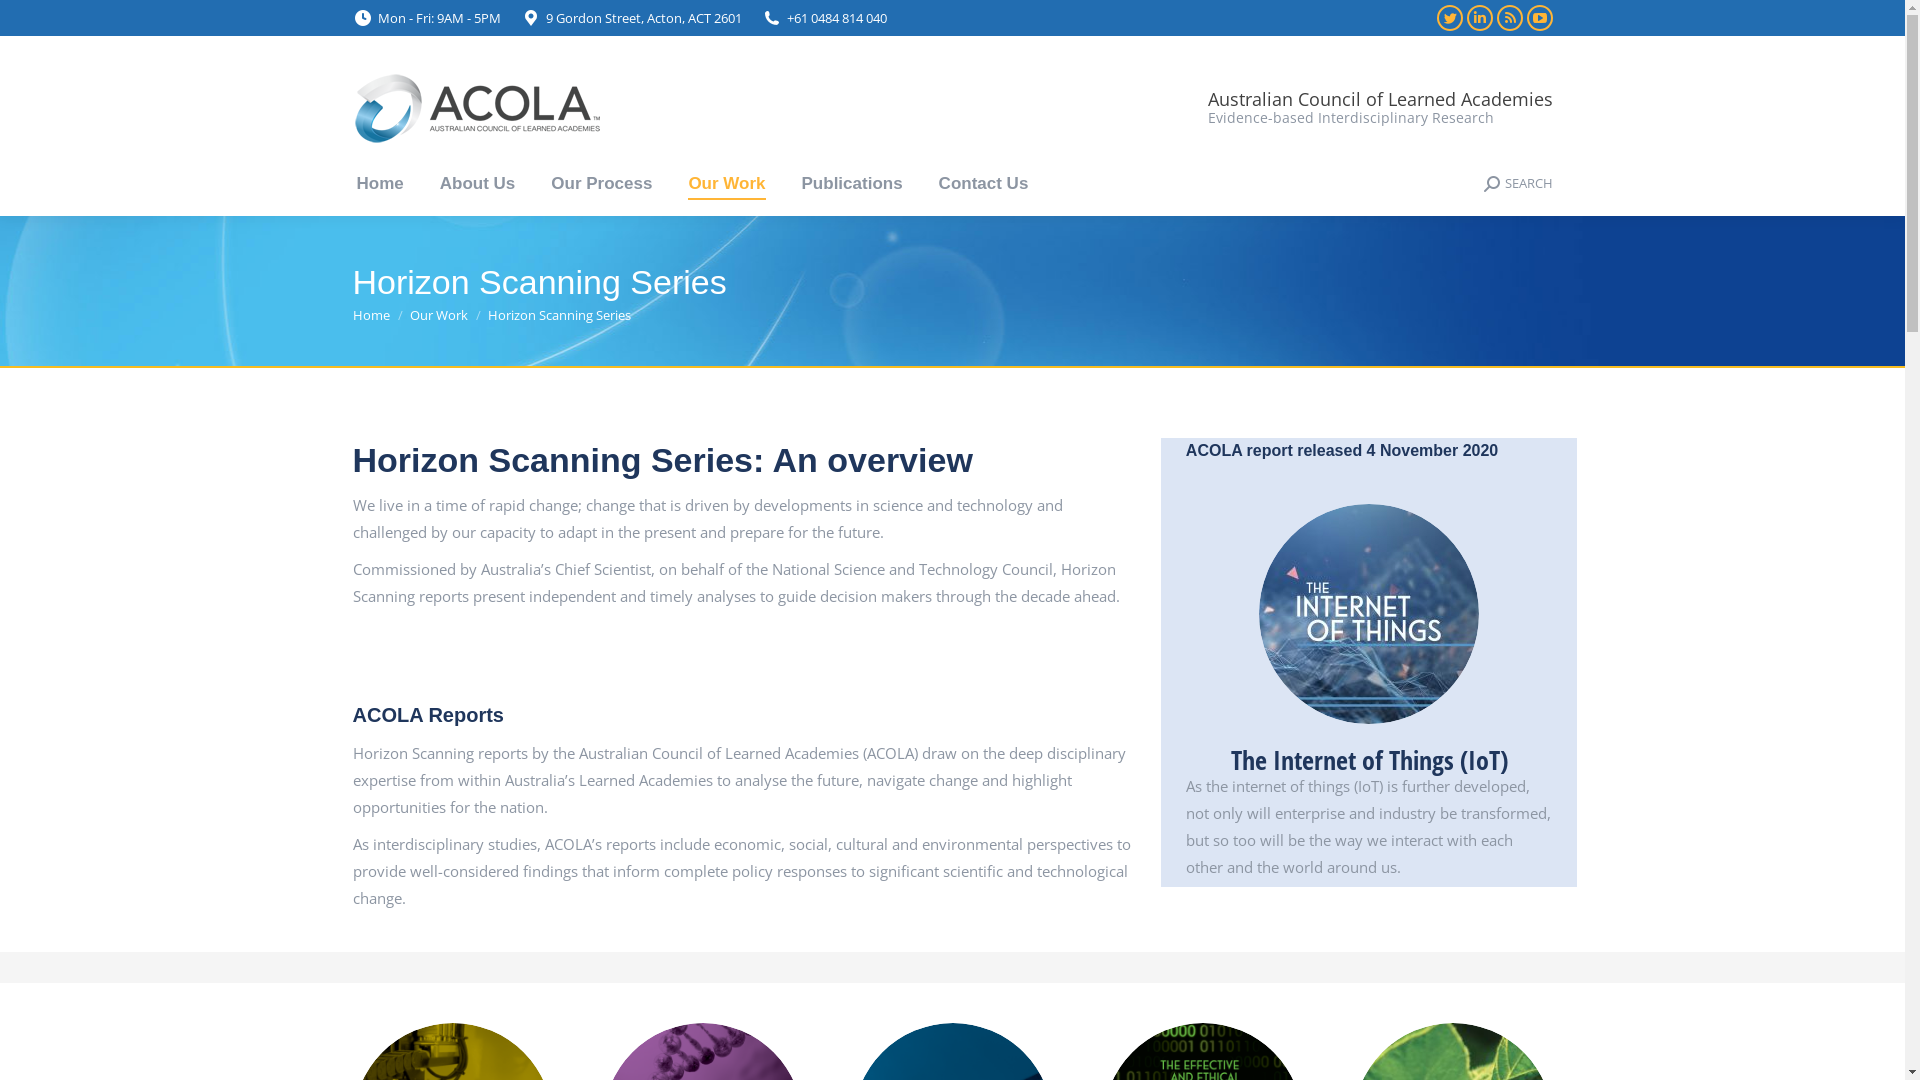 Image resolution: width=1920 pixels, height=1080 pixels. Describe the element at coordinates (32, 22) in the screenshot. I see `Go!` at that location.